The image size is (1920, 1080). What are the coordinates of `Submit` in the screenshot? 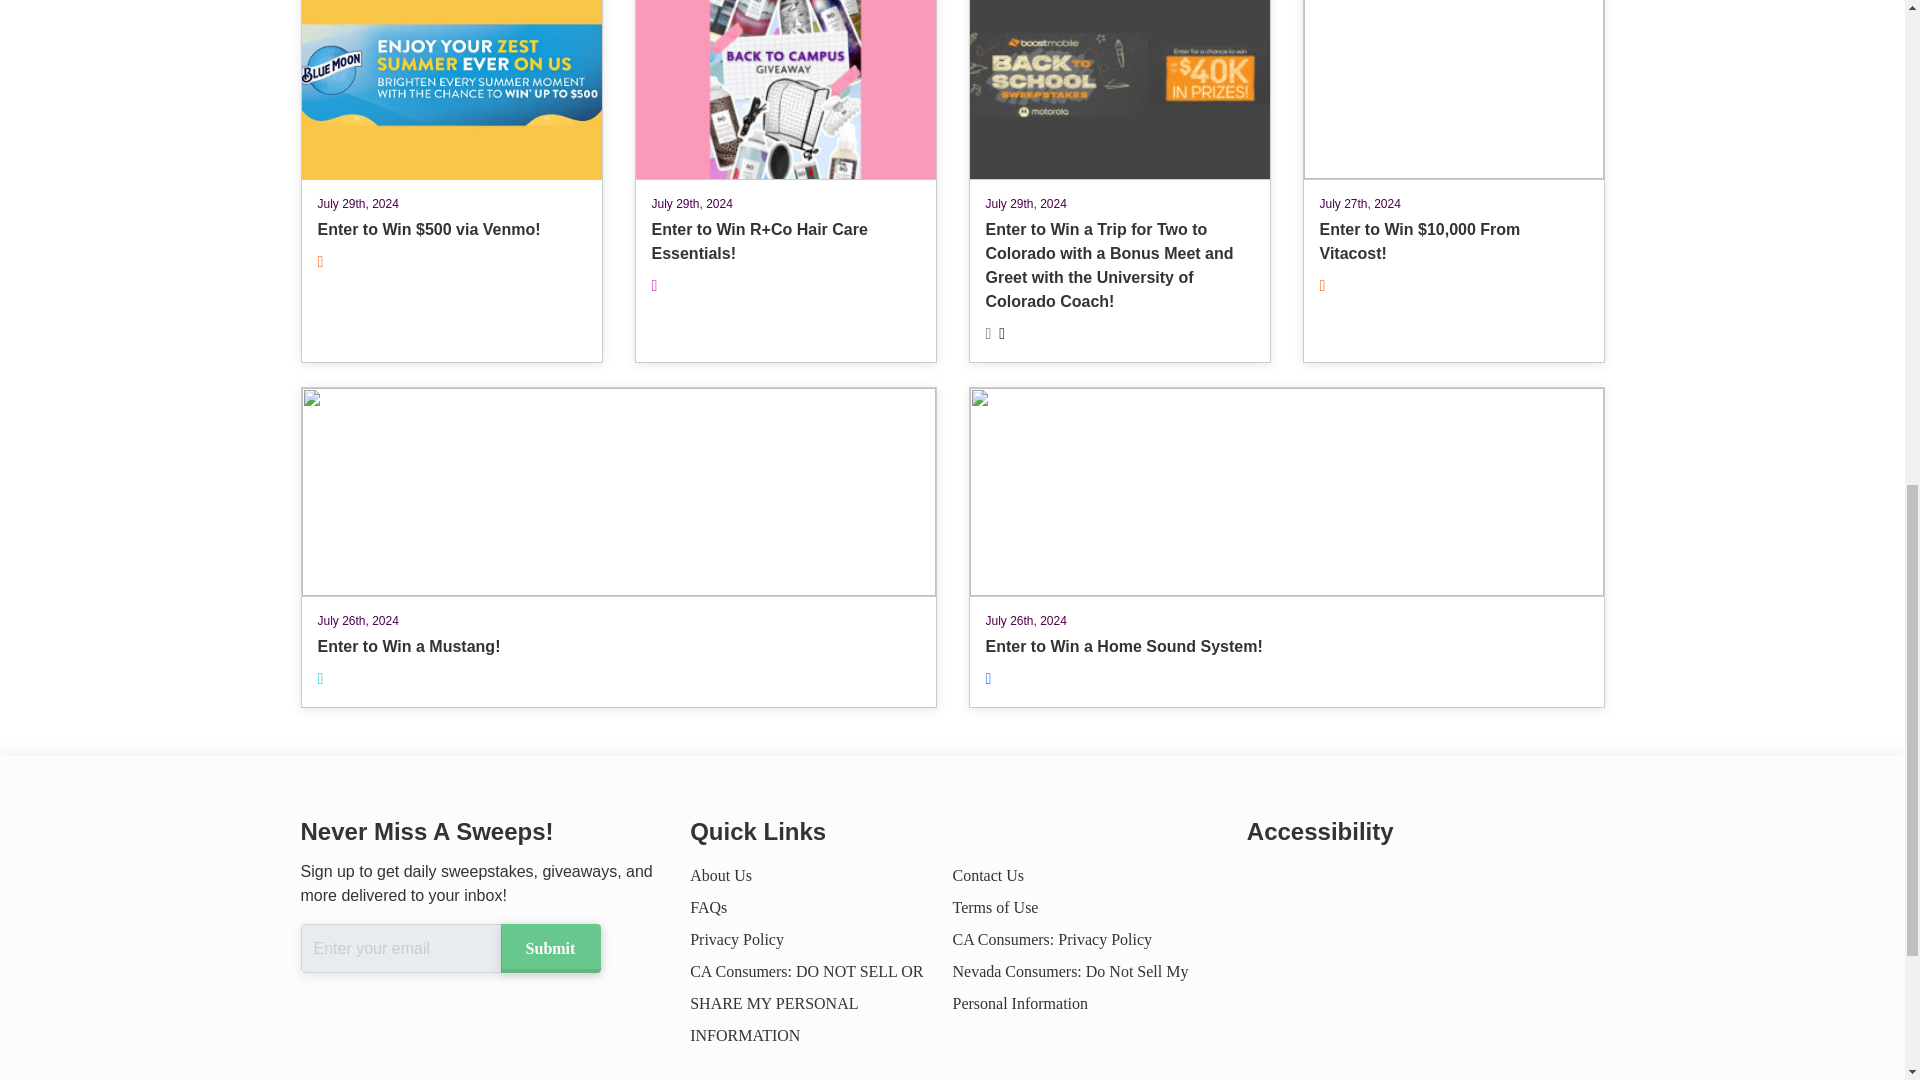 It's located at (549, 948).